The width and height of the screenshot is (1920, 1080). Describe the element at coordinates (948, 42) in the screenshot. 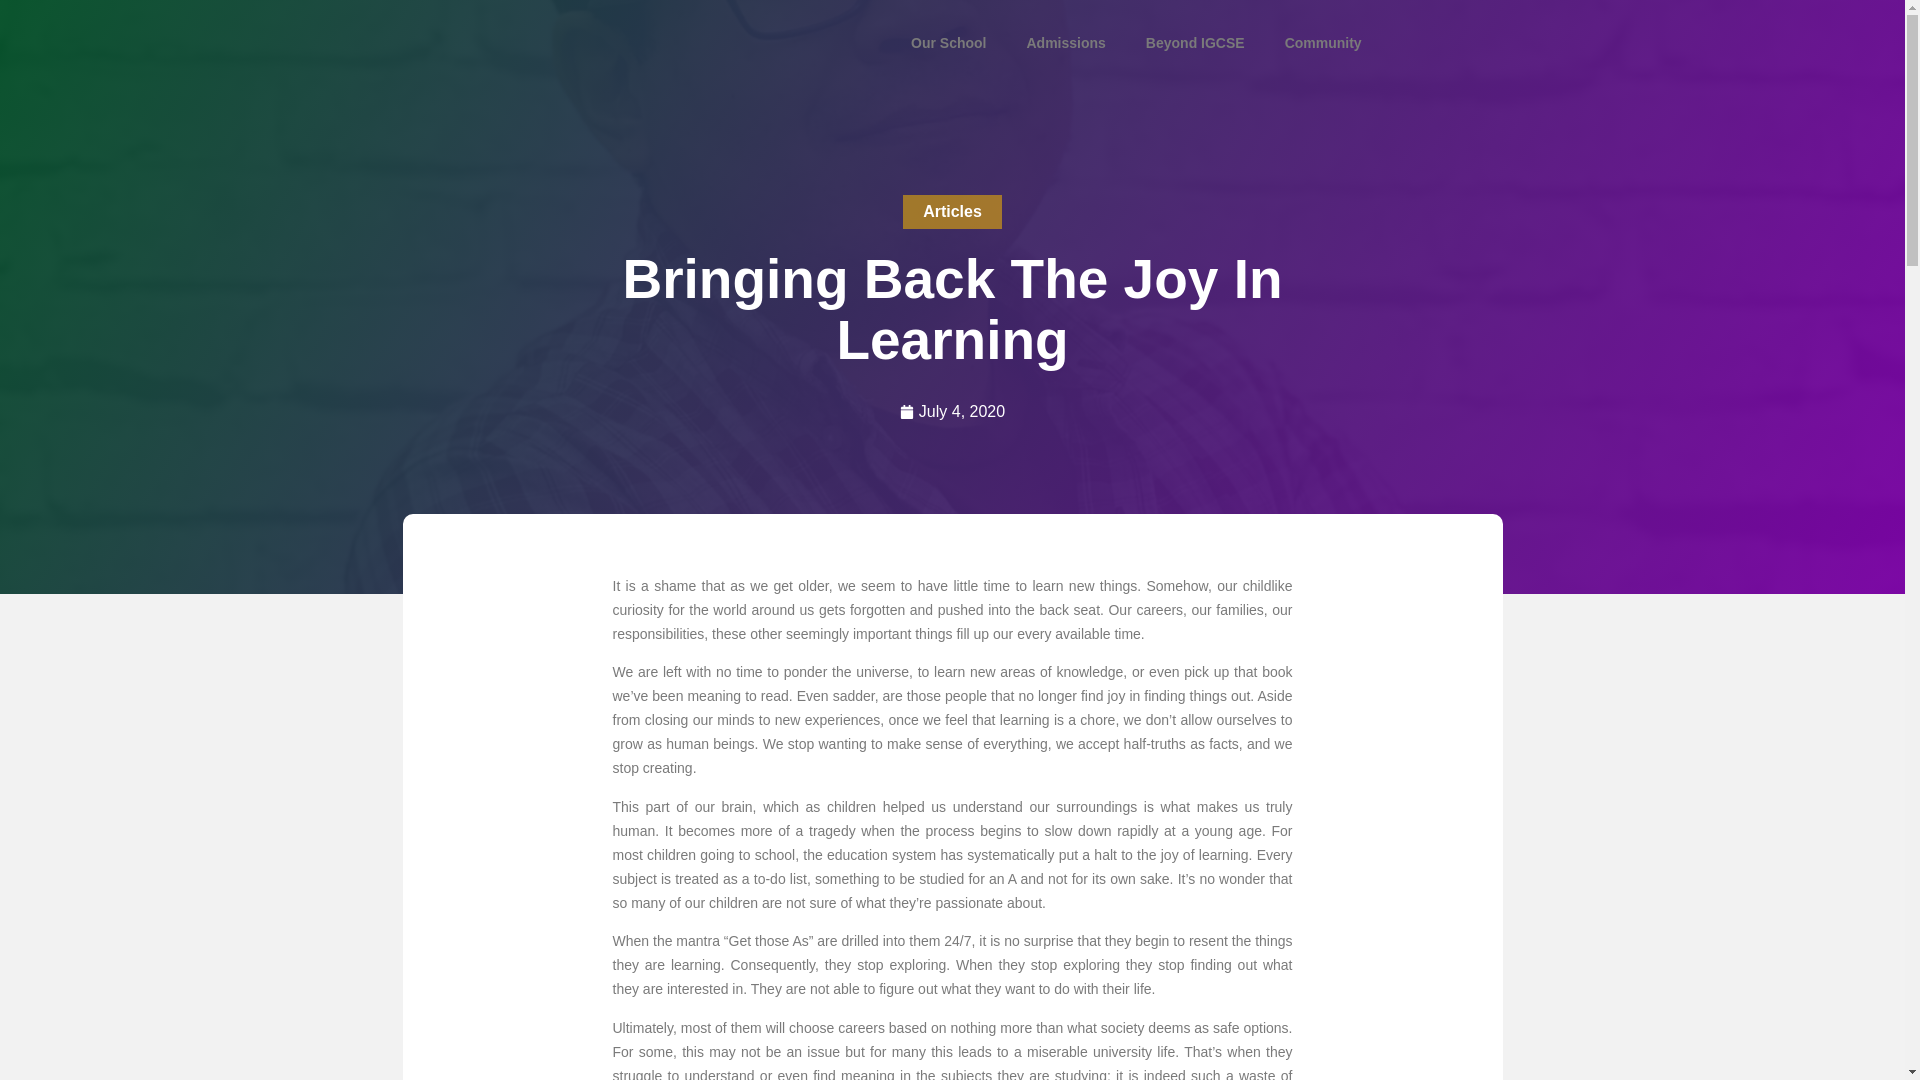

I see `Our School` at that location.